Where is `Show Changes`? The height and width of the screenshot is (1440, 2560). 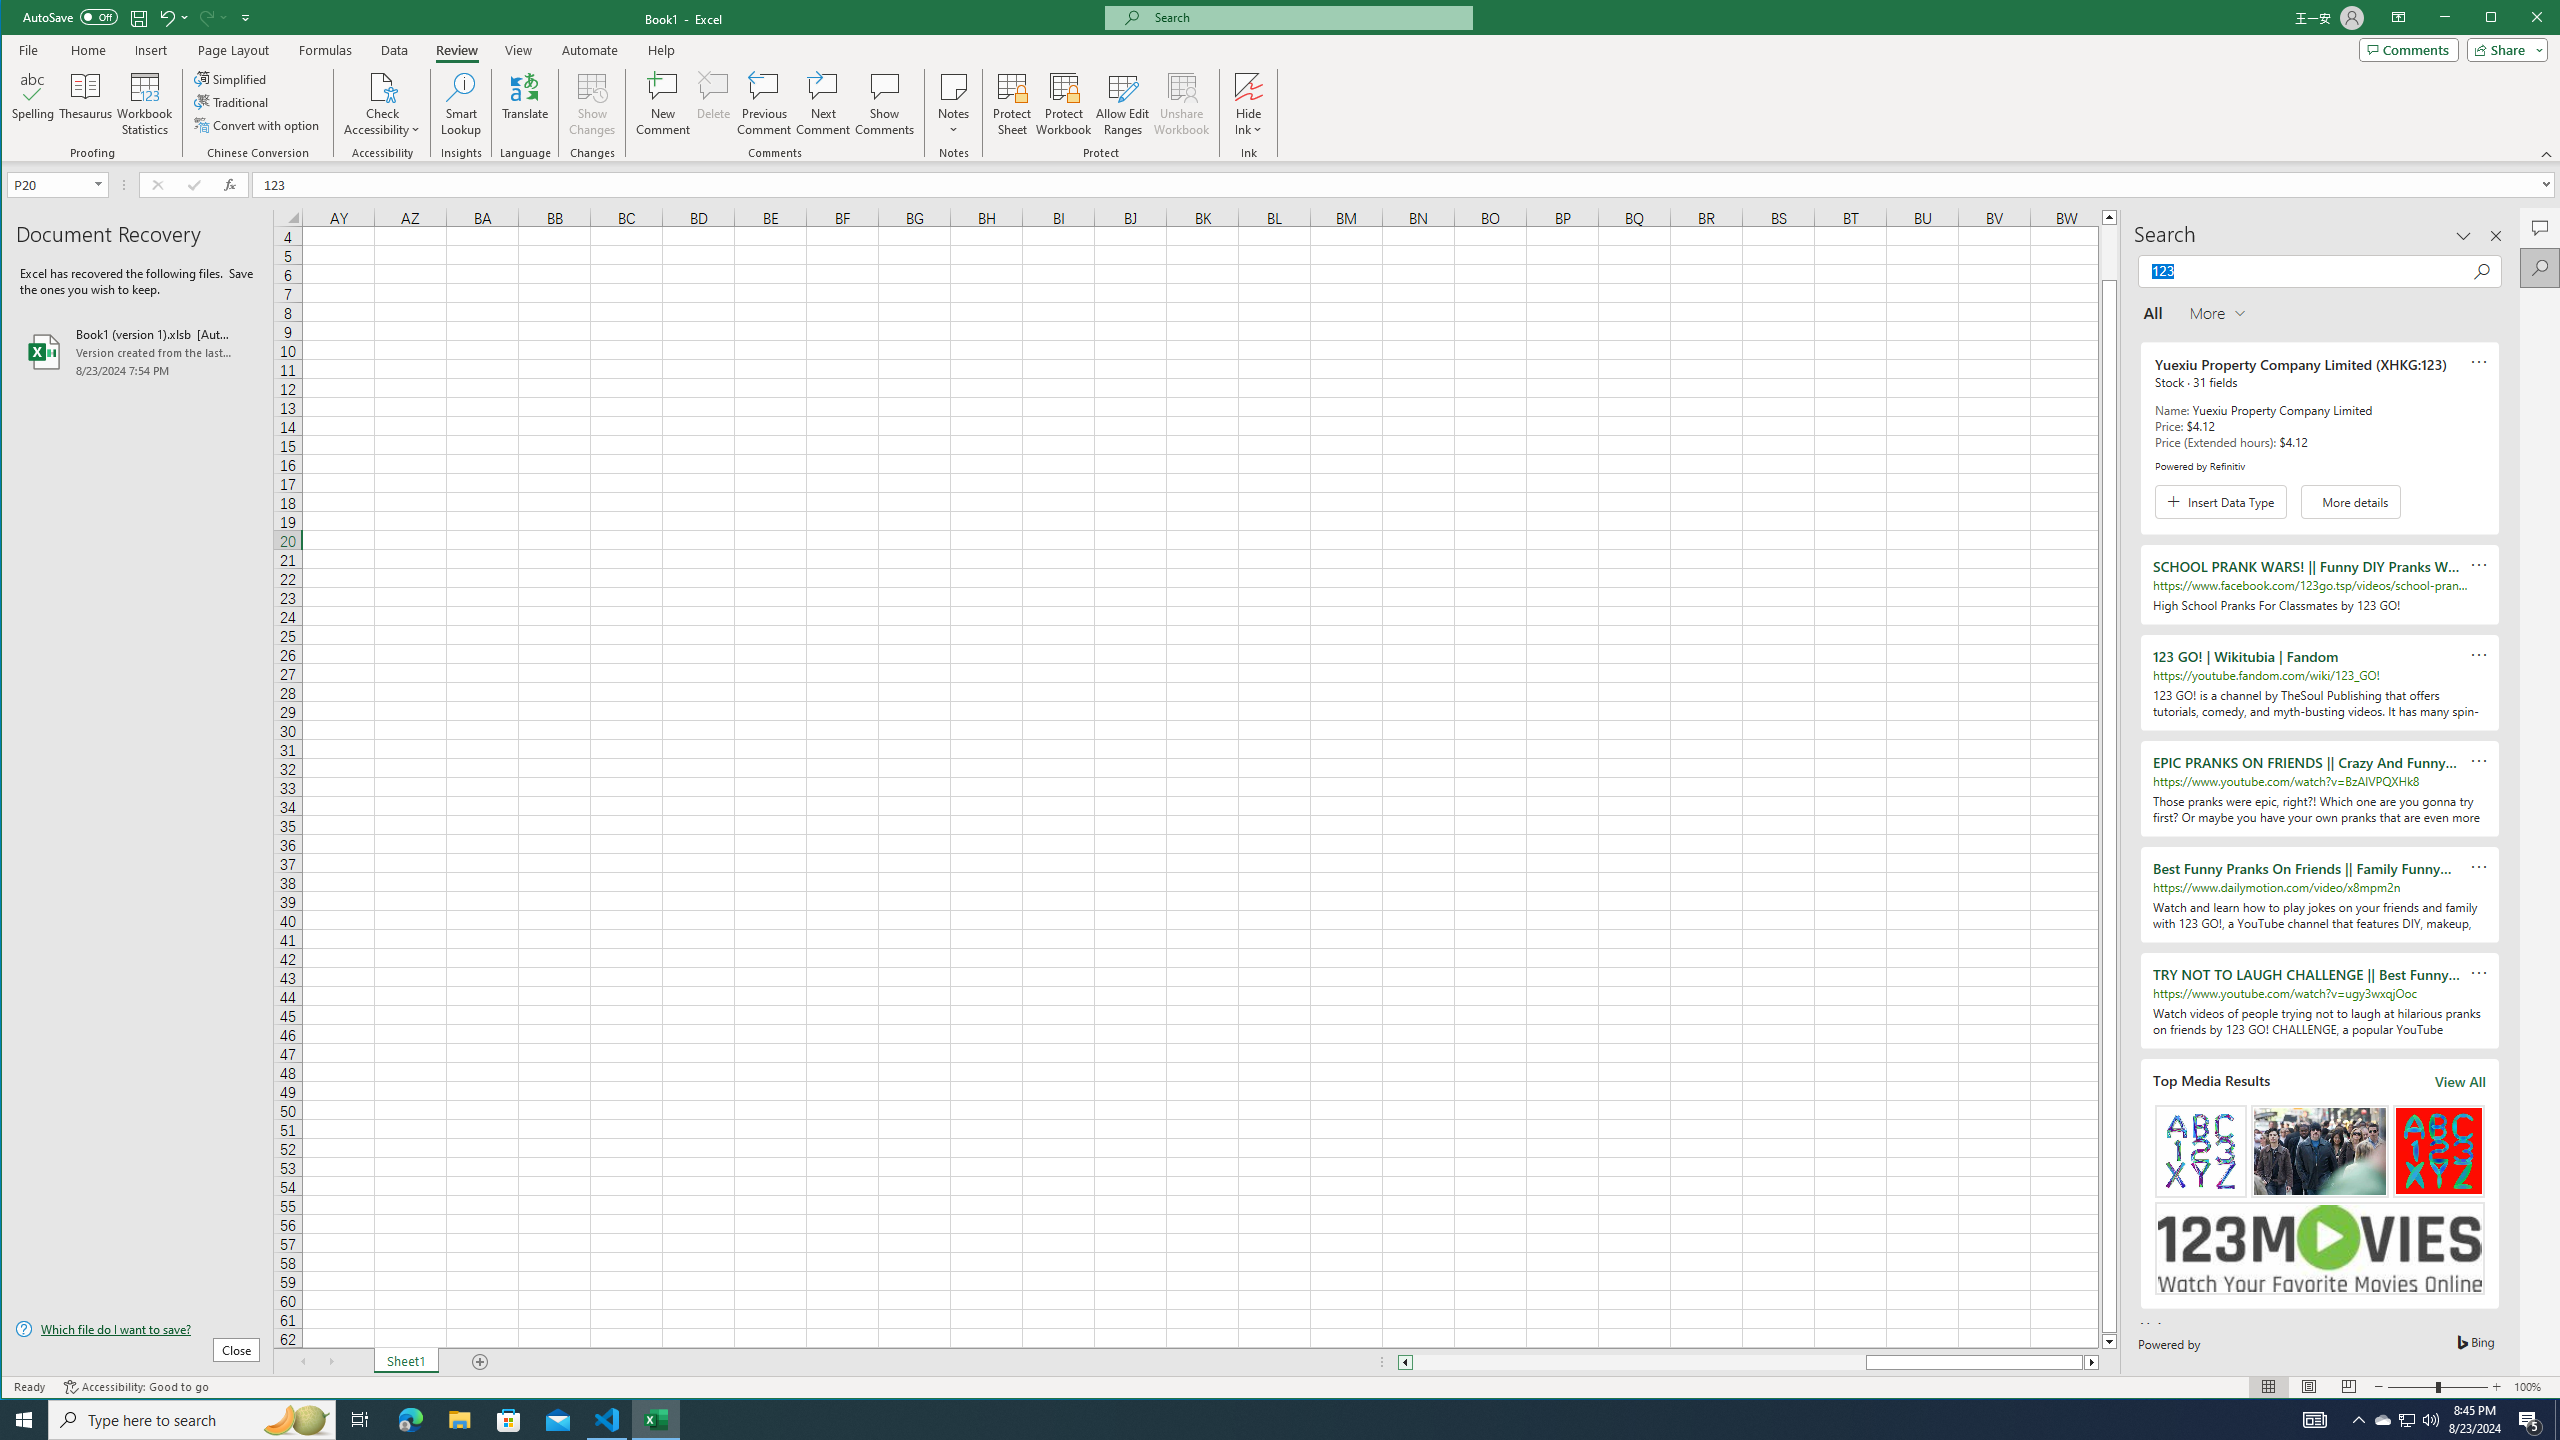 Show Changes is located at coordinates (590, 104).